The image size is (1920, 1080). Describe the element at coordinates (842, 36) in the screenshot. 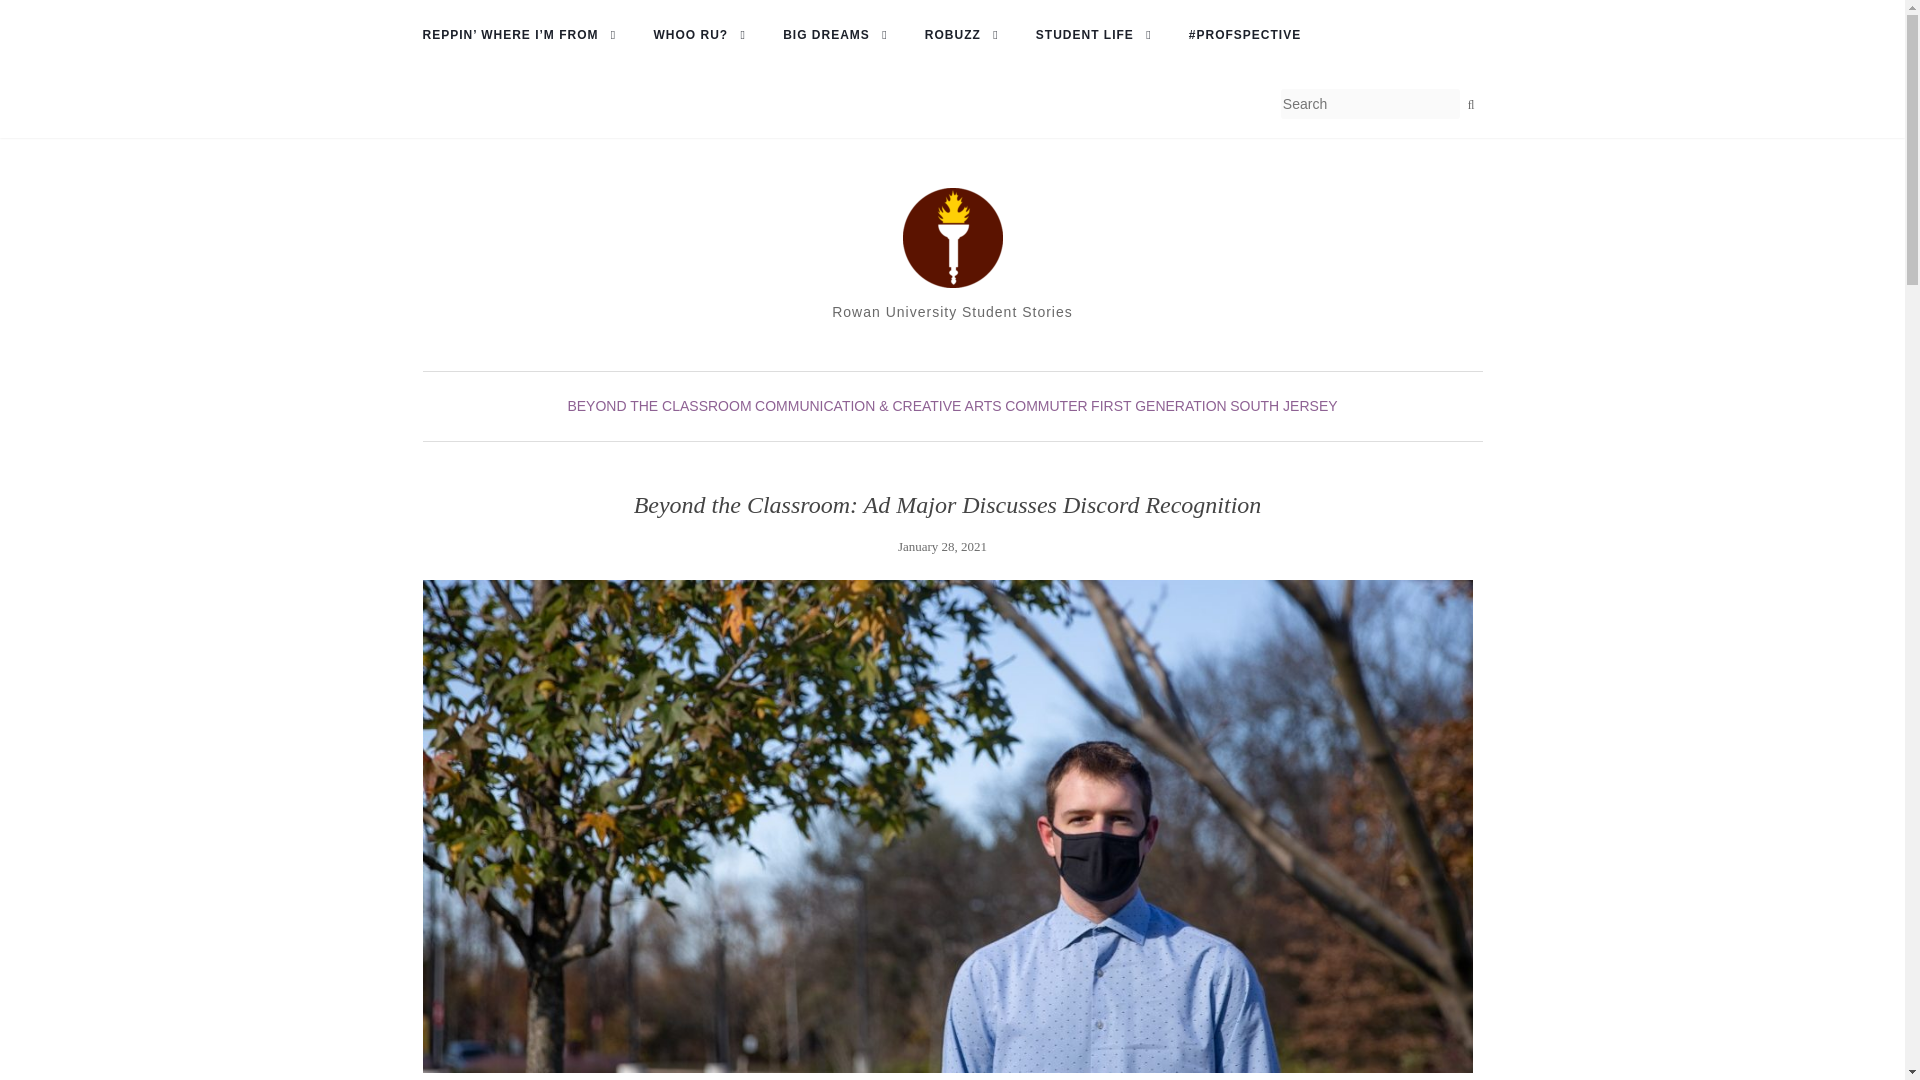

I see `Big Dreams` at that location.